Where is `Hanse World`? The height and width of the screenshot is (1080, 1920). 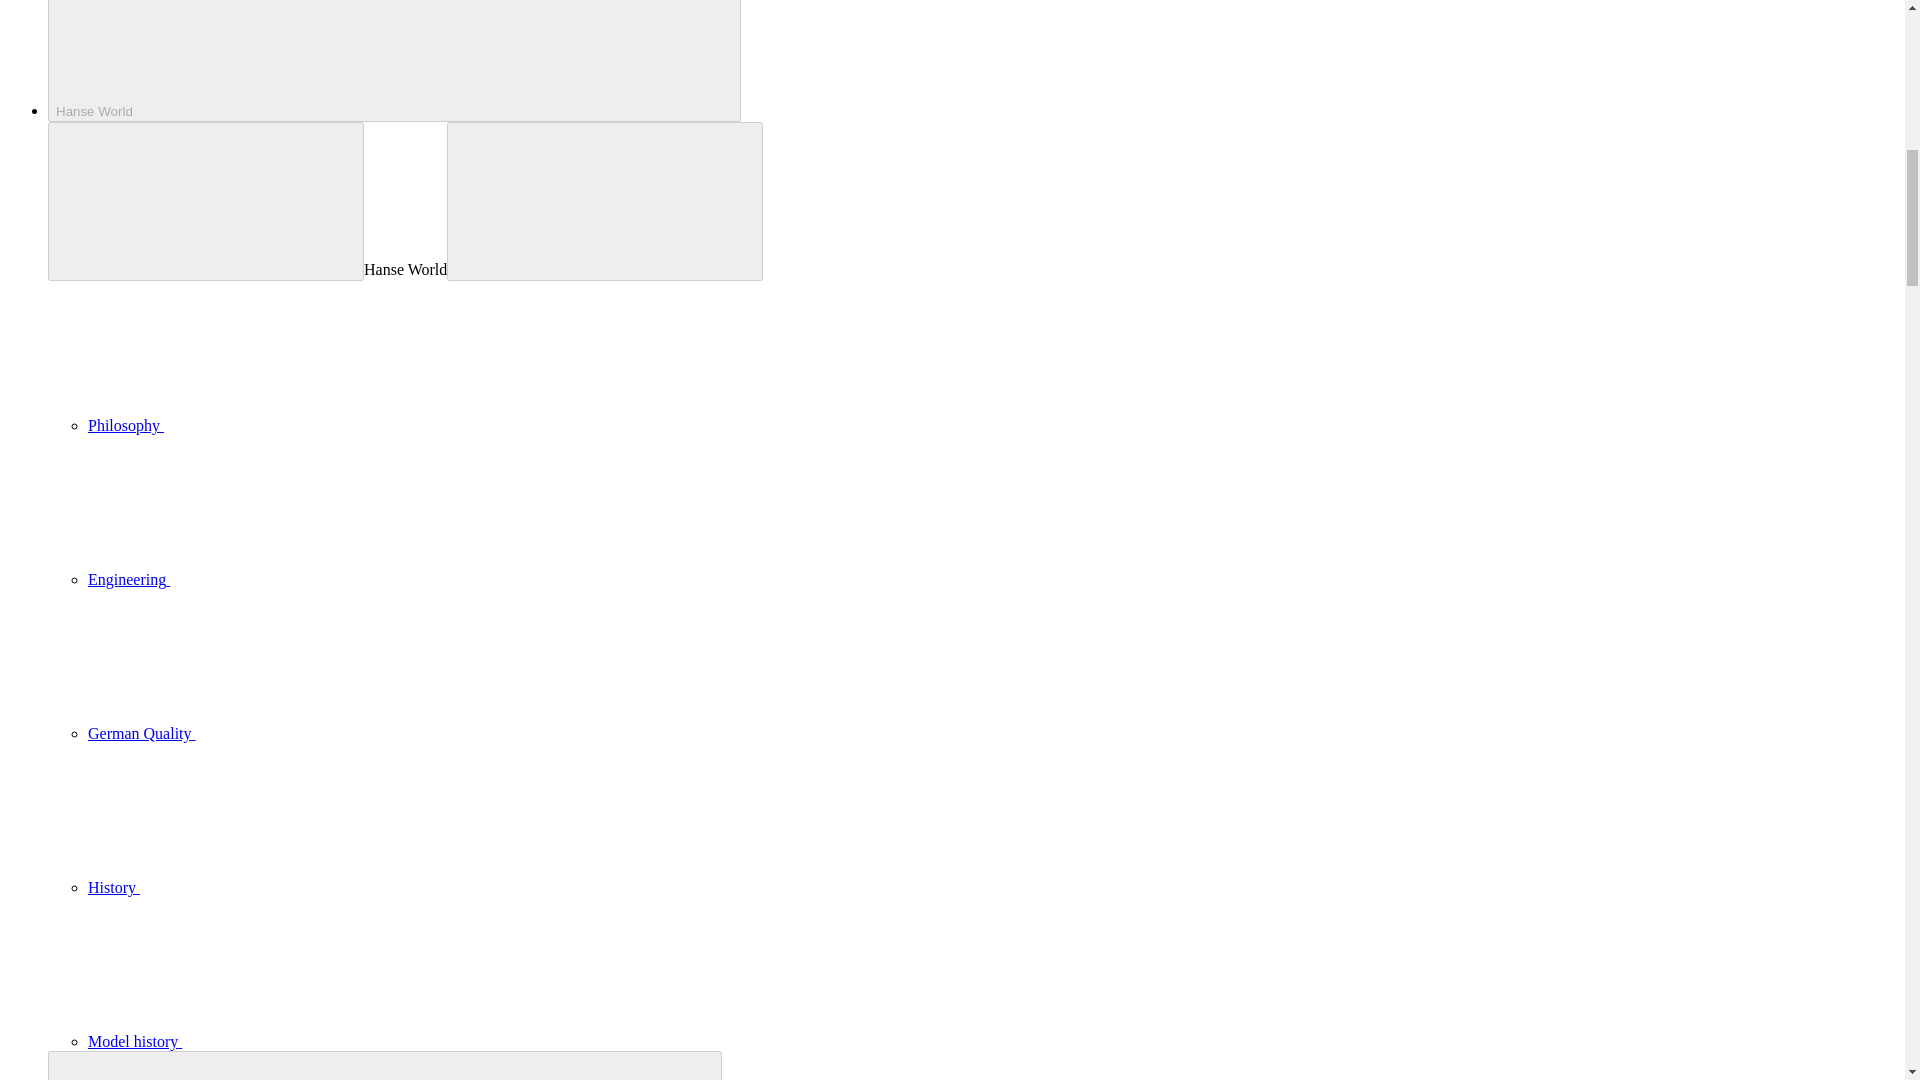 Hanse World is located at coordinates (394, 61).